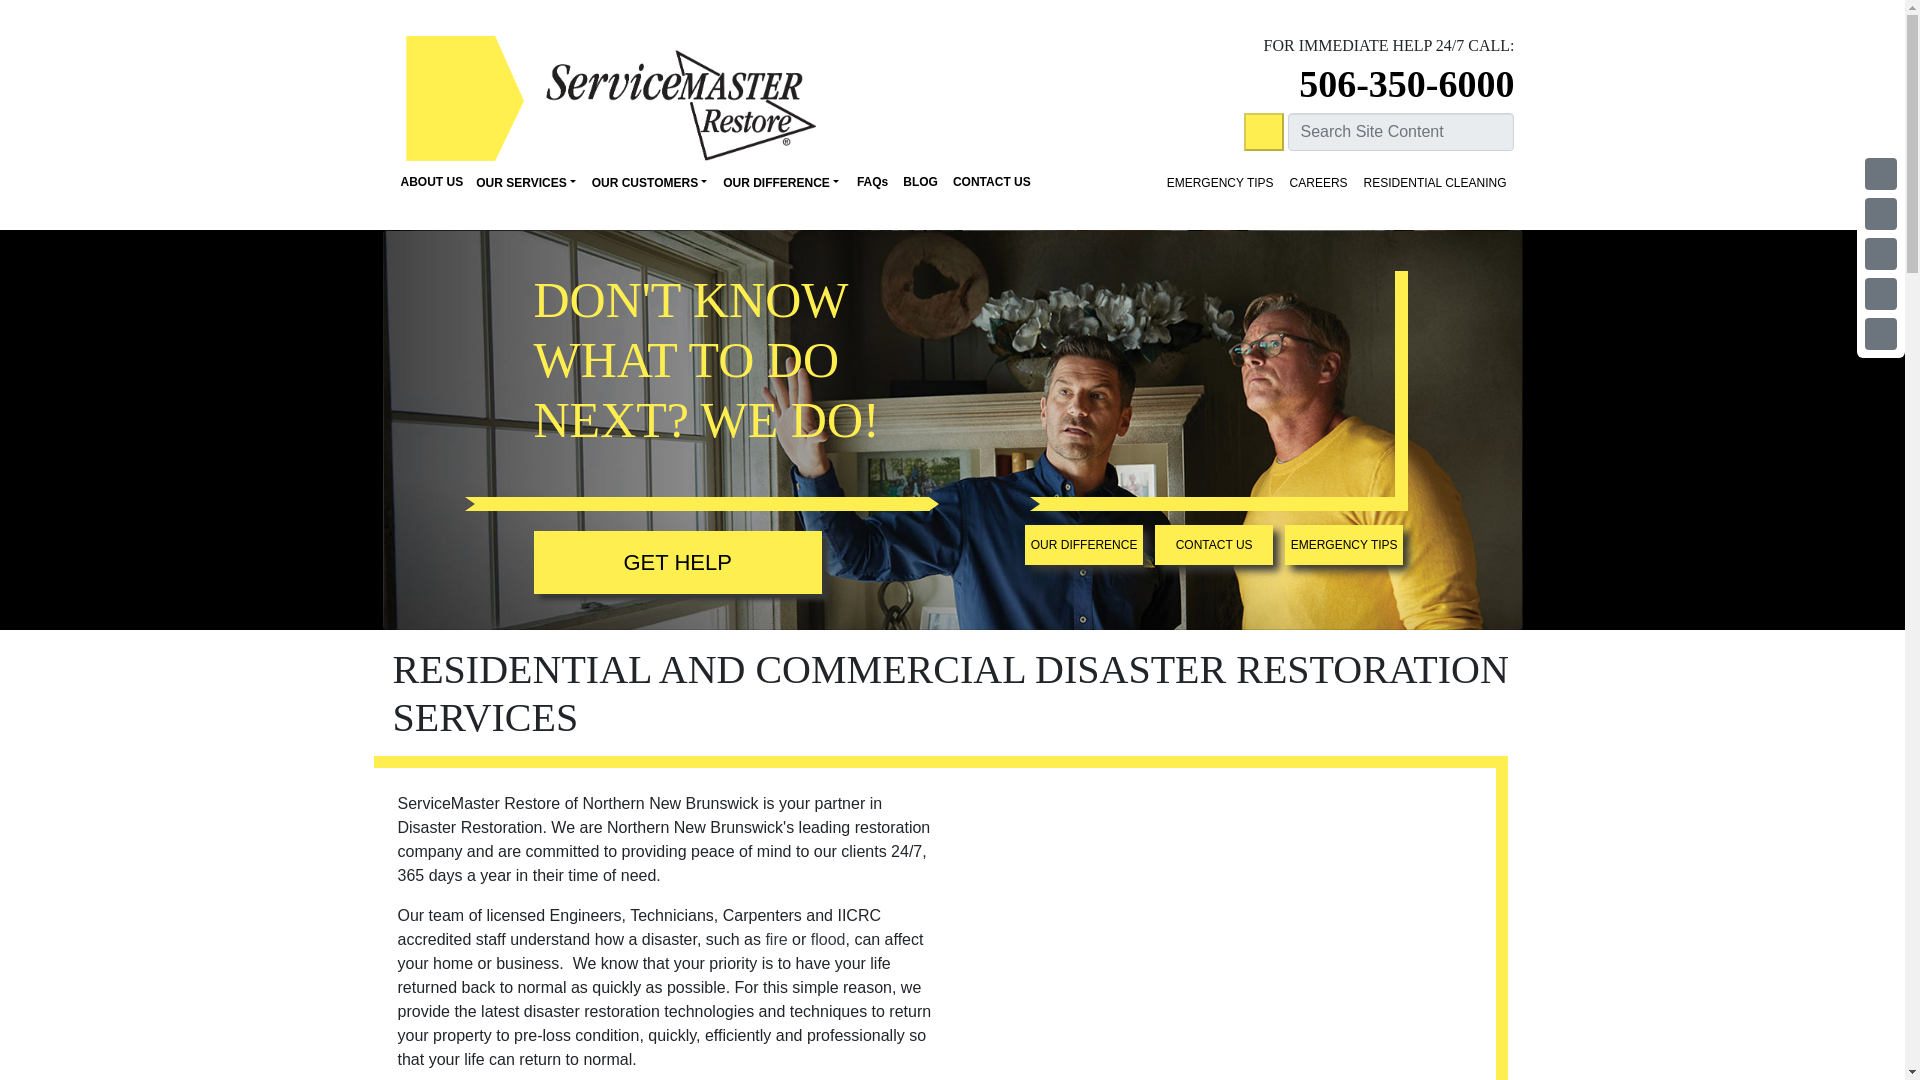 Image resolution: width=1920 pixels, height=1080 pixels. Describe the element at coordinates (1220, 182) in the screenshot. I see `EMERGENCY TIPS` at that location.